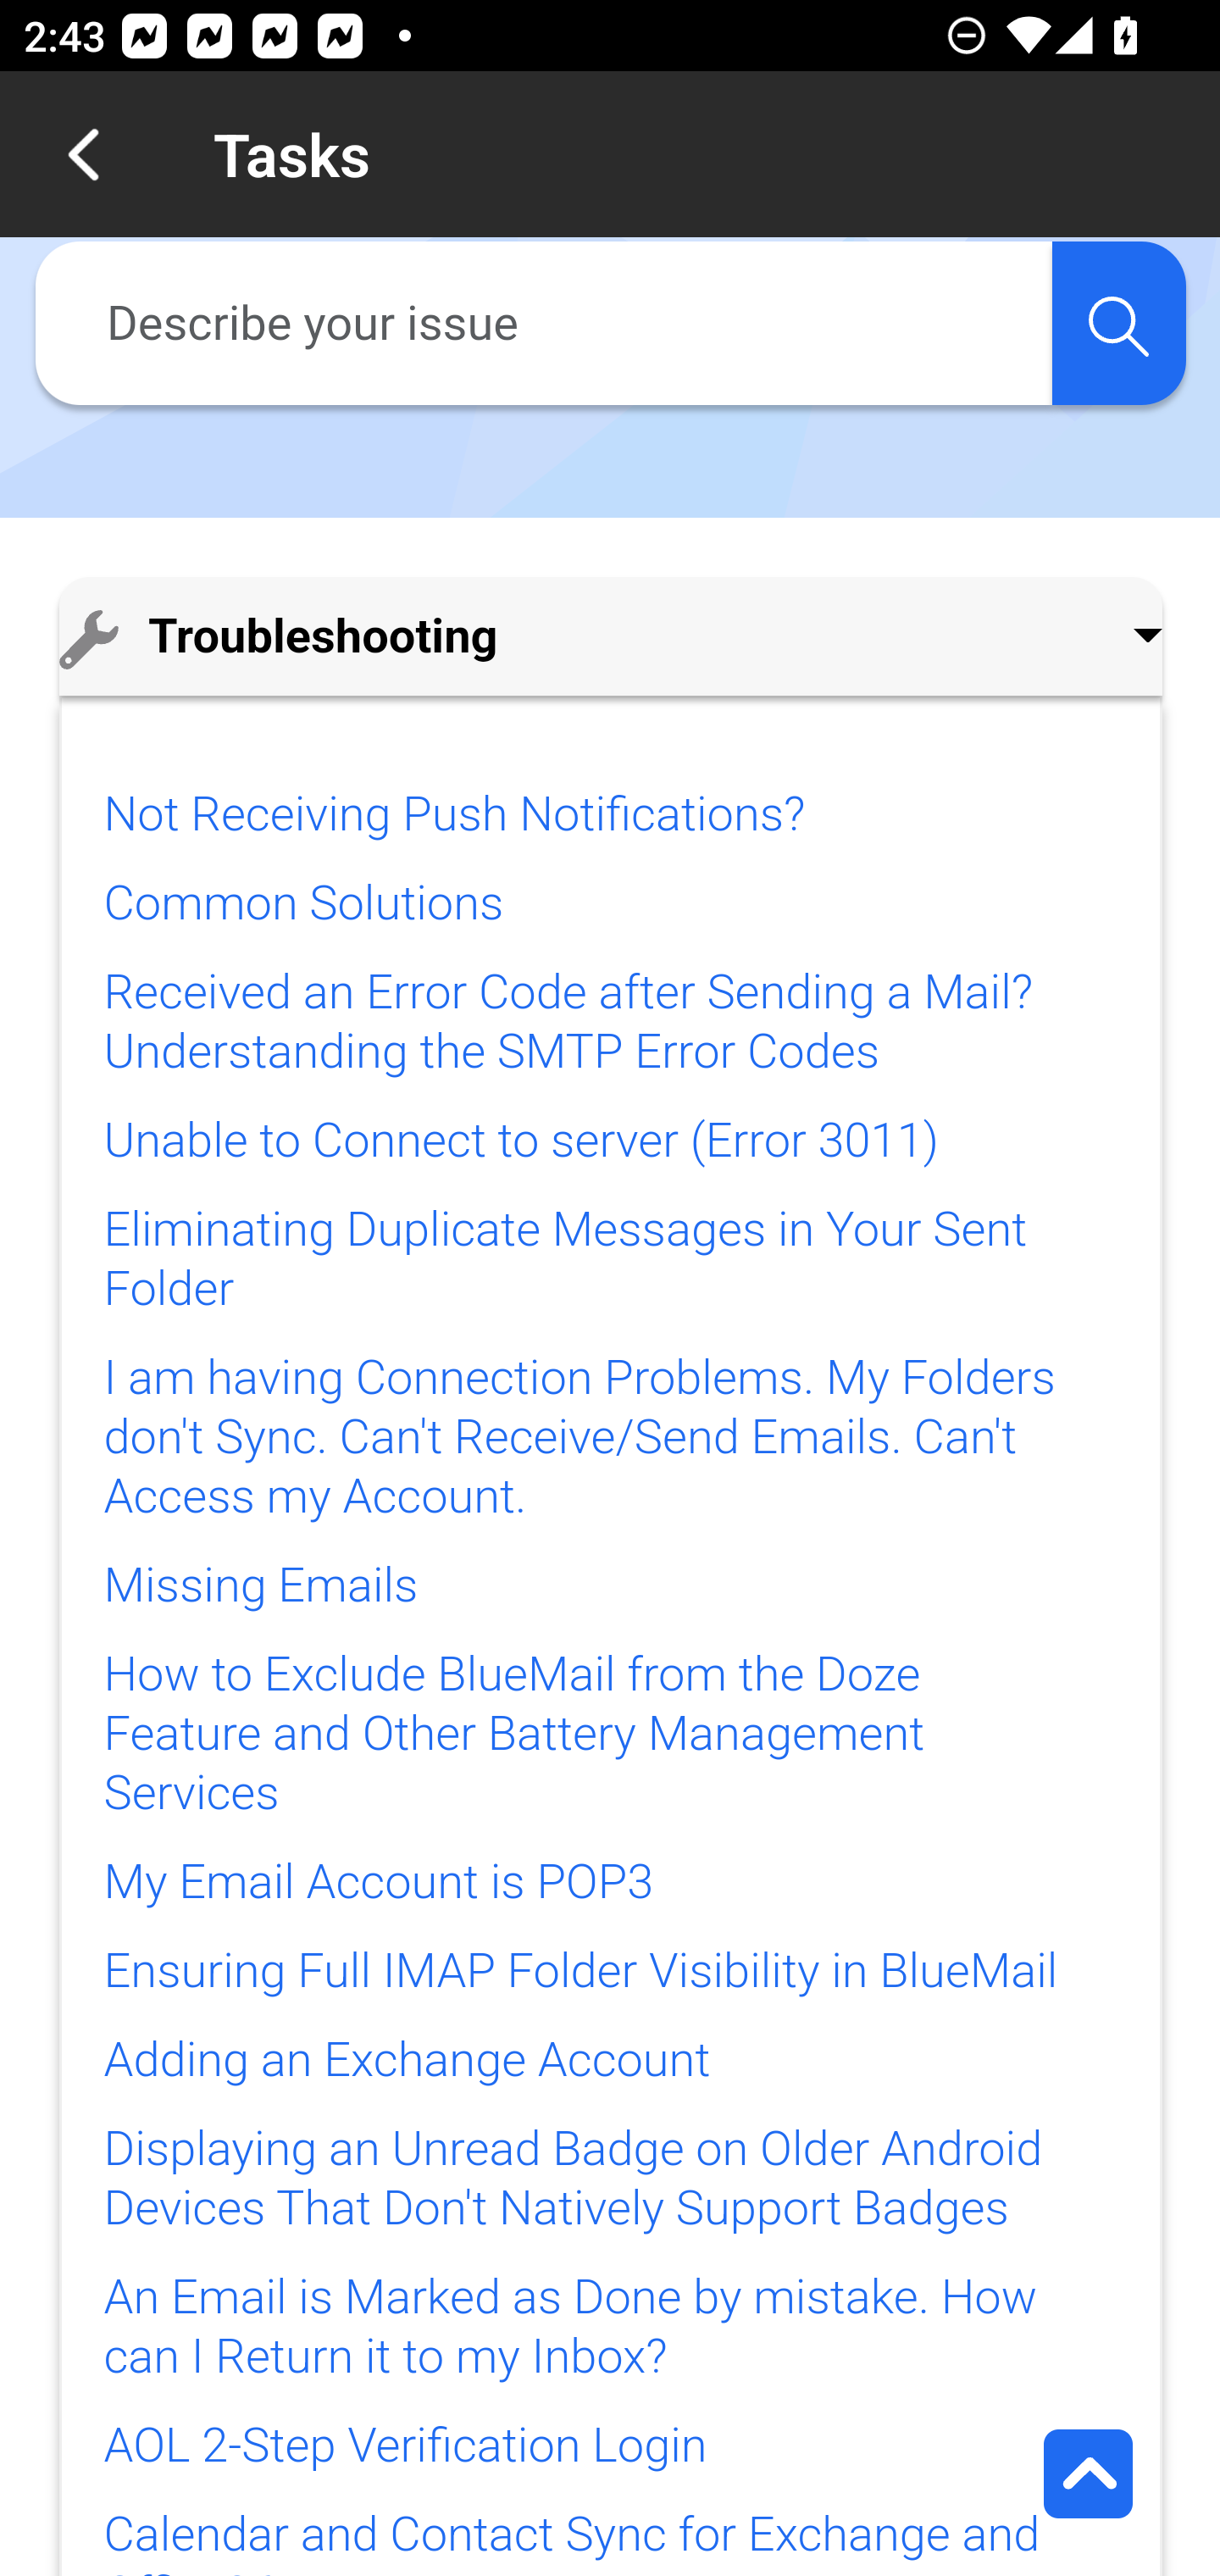 This screenshot has width=1220, height=2576. I want to click on AOL 2-Step Verification Login, so click(405, 2446).